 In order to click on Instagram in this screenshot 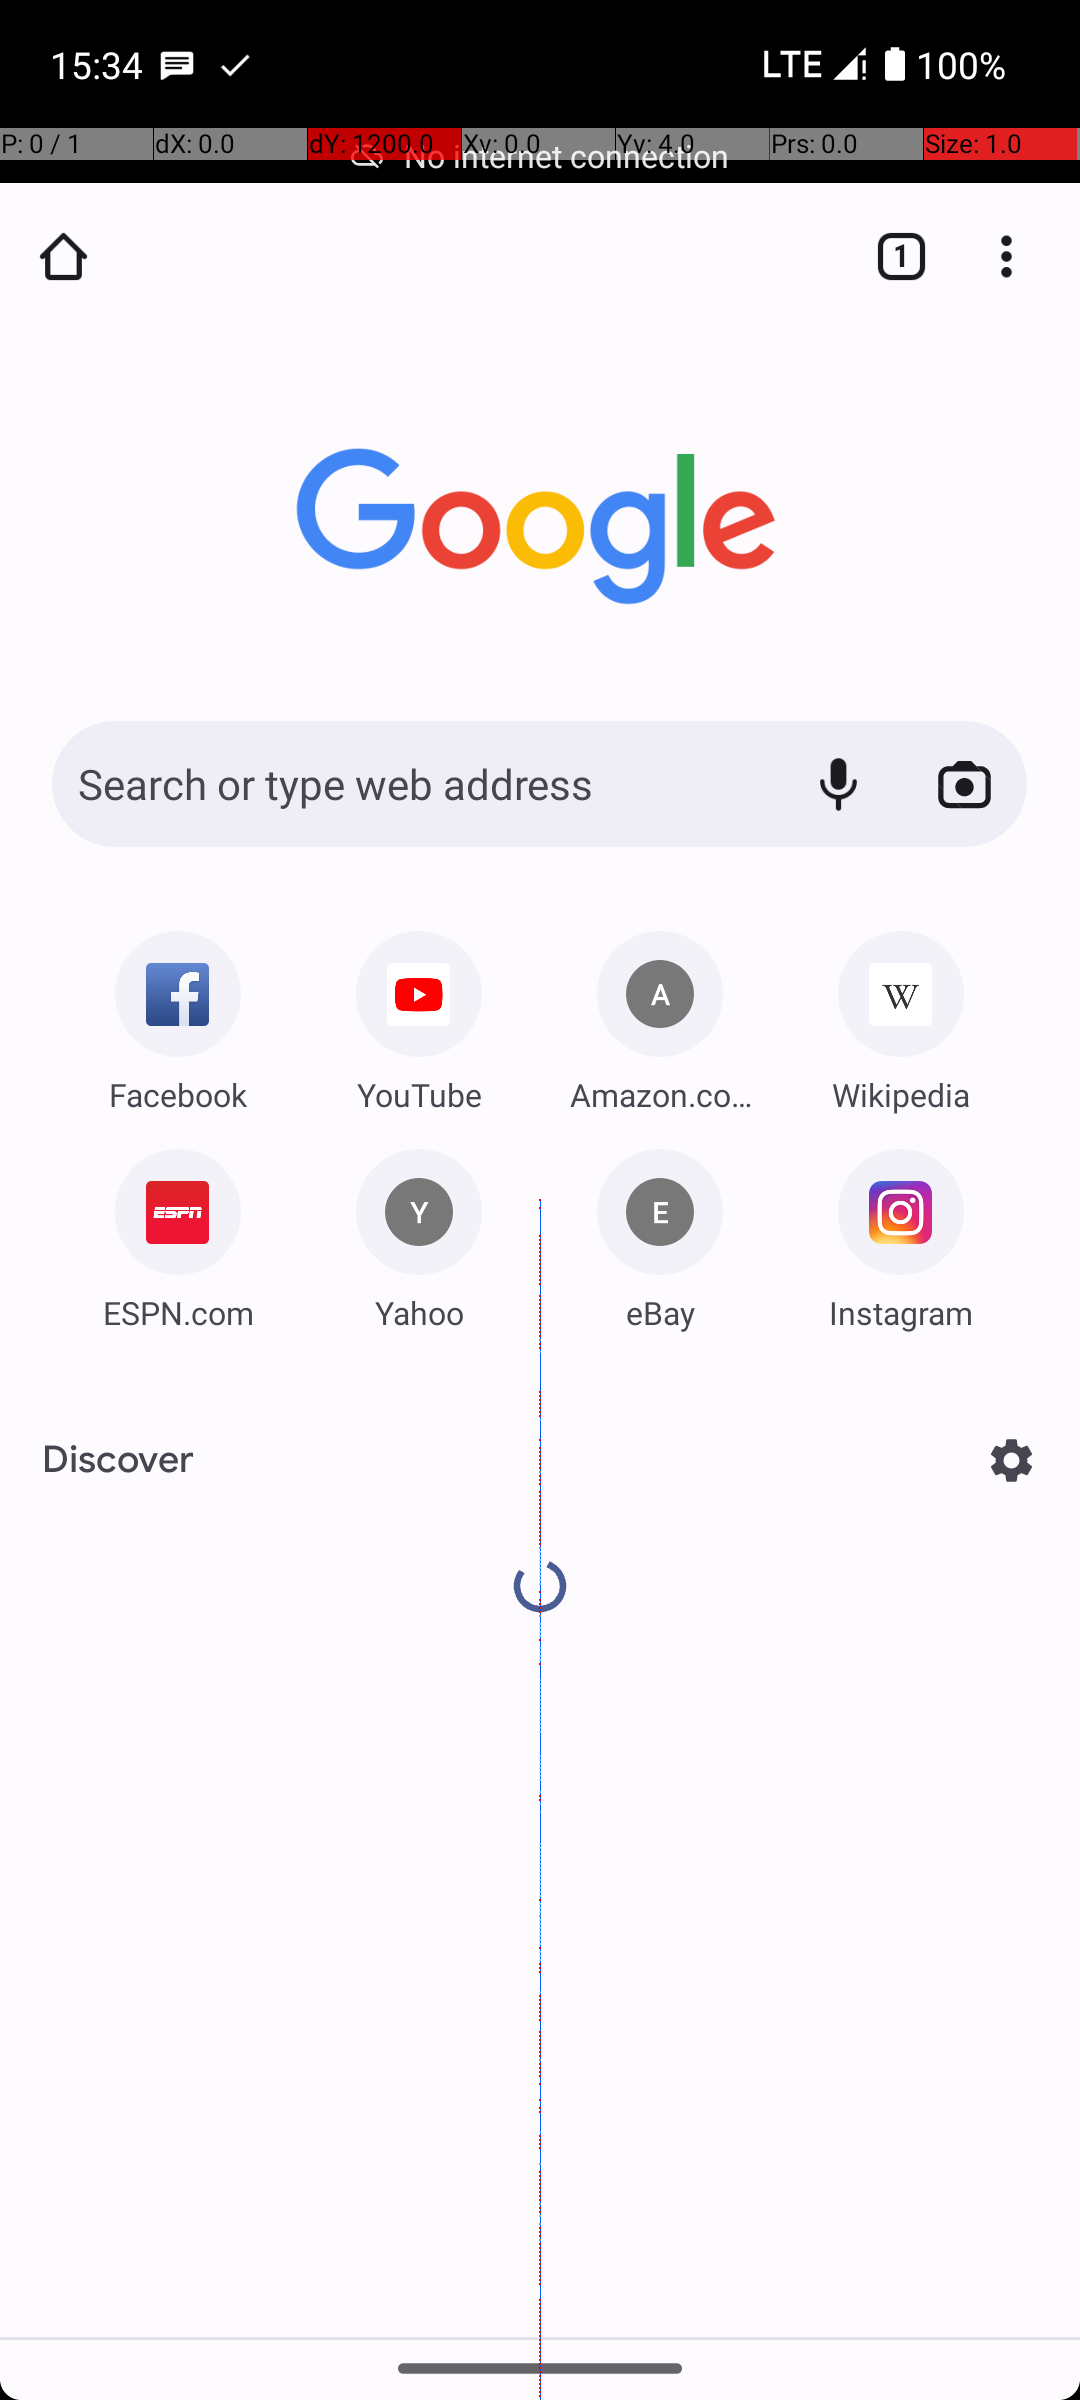, I will do `click(901, 1312)`.